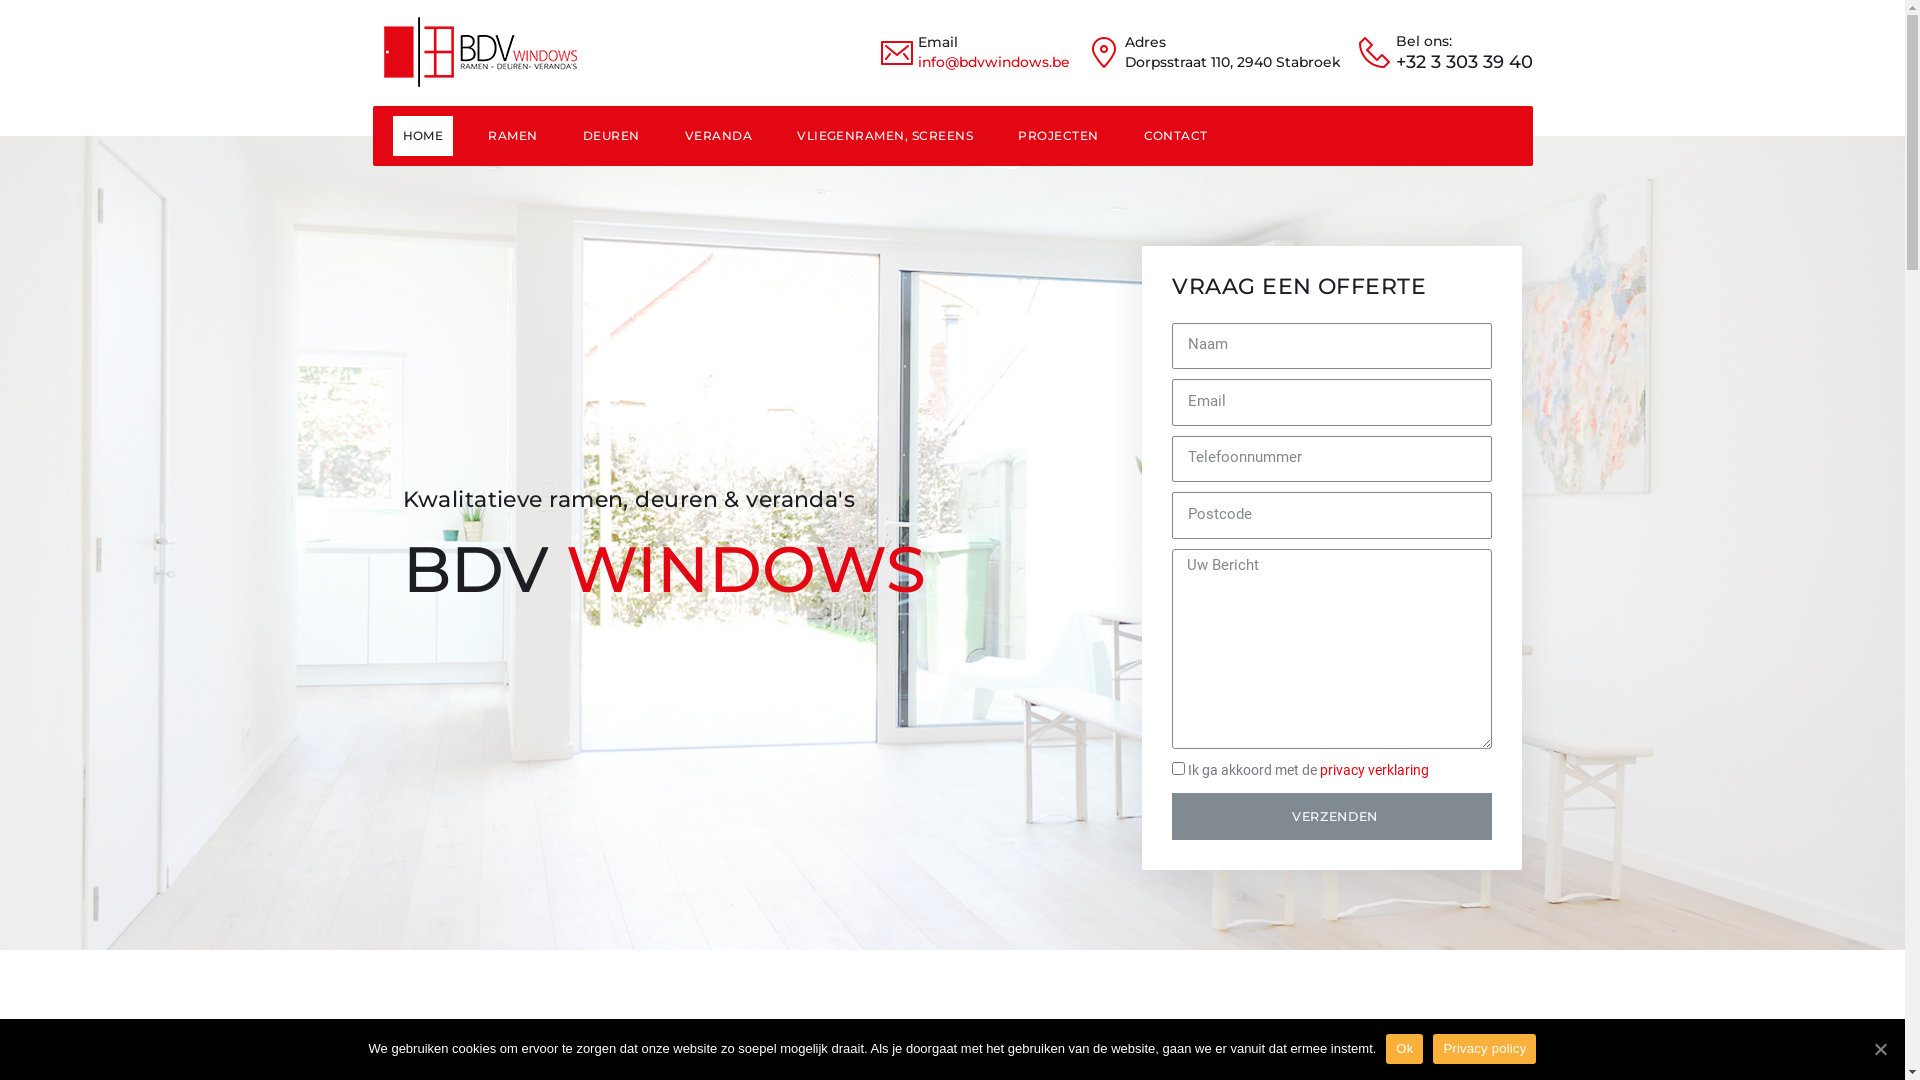  Describe the element at coordinates (1058, 136) in the screenshot. I see `PROJECTEN` at that location.